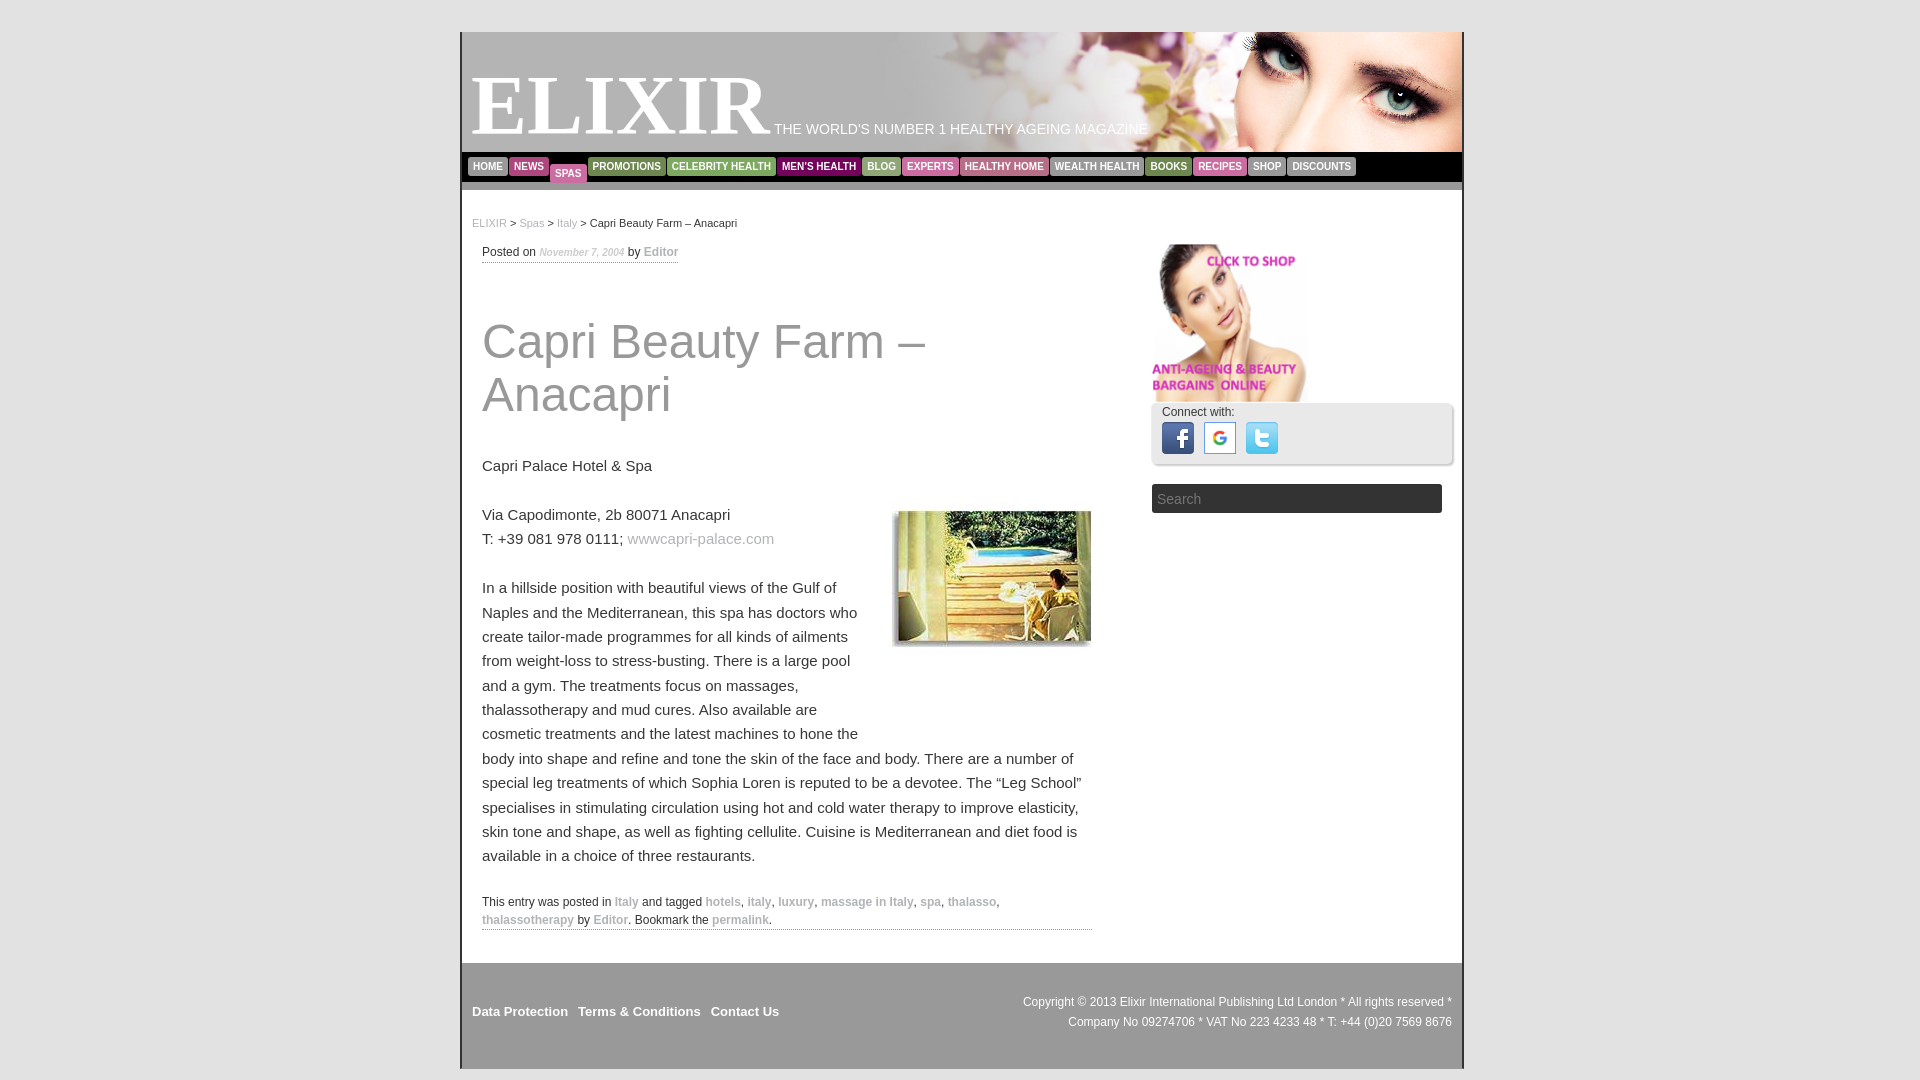  Describe the element at coordinates (530, 222) in the screenshot. I see `Spas` at that location.